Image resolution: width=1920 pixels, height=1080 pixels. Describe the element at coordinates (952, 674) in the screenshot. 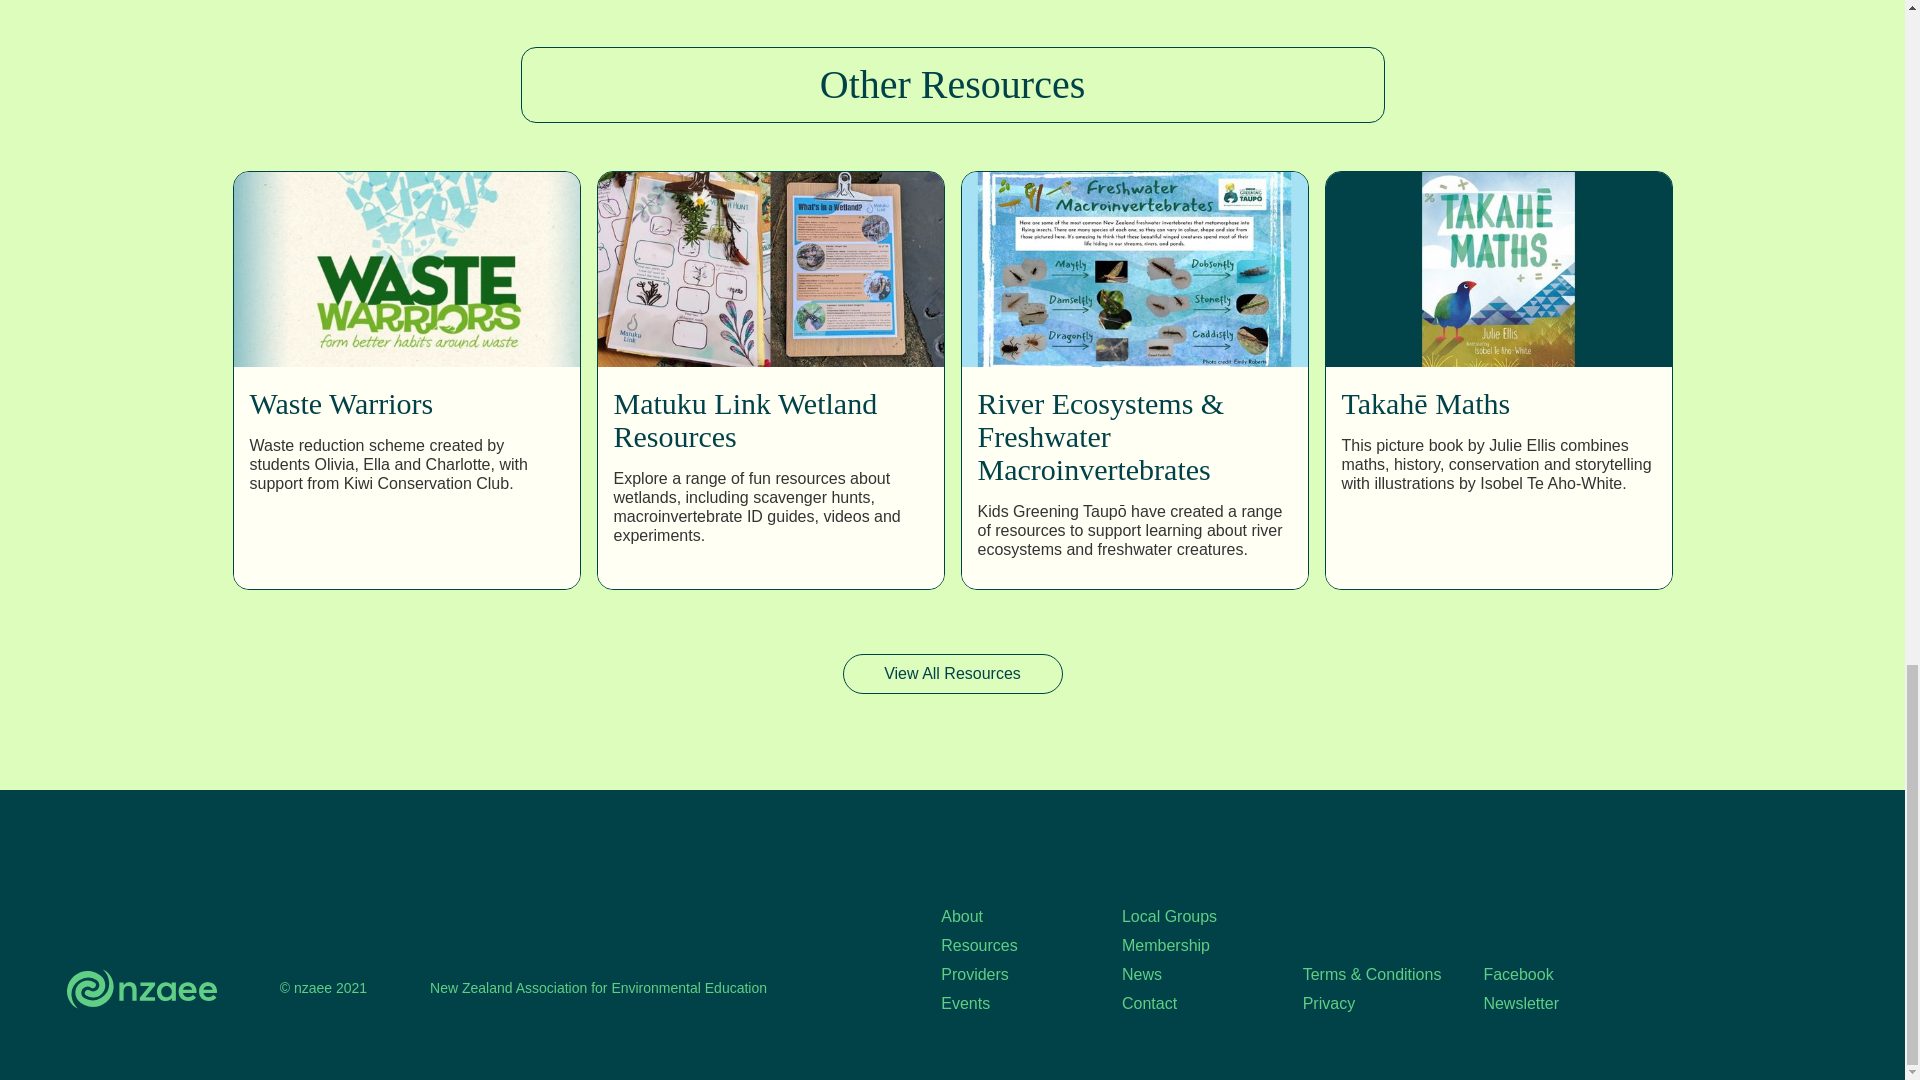

I see `View All Resources` at that location.